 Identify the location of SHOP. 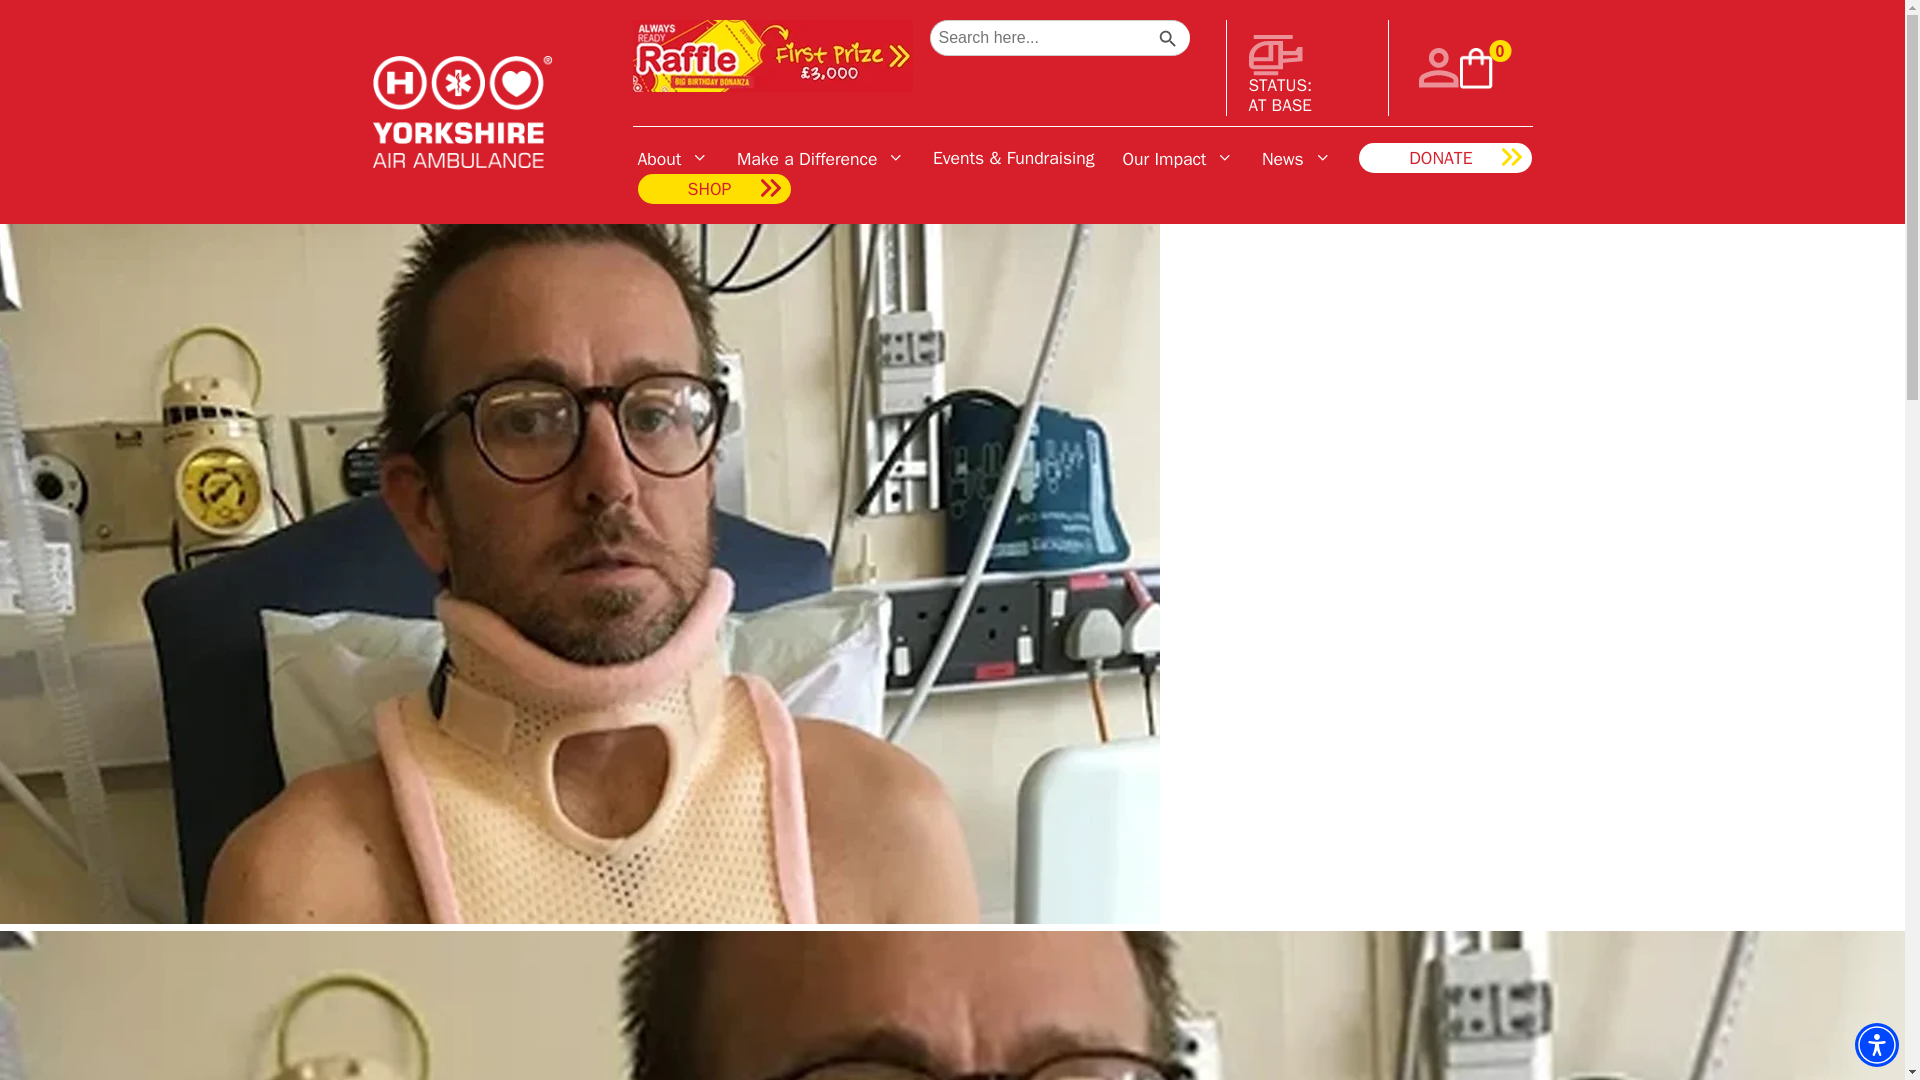
(714, 188).